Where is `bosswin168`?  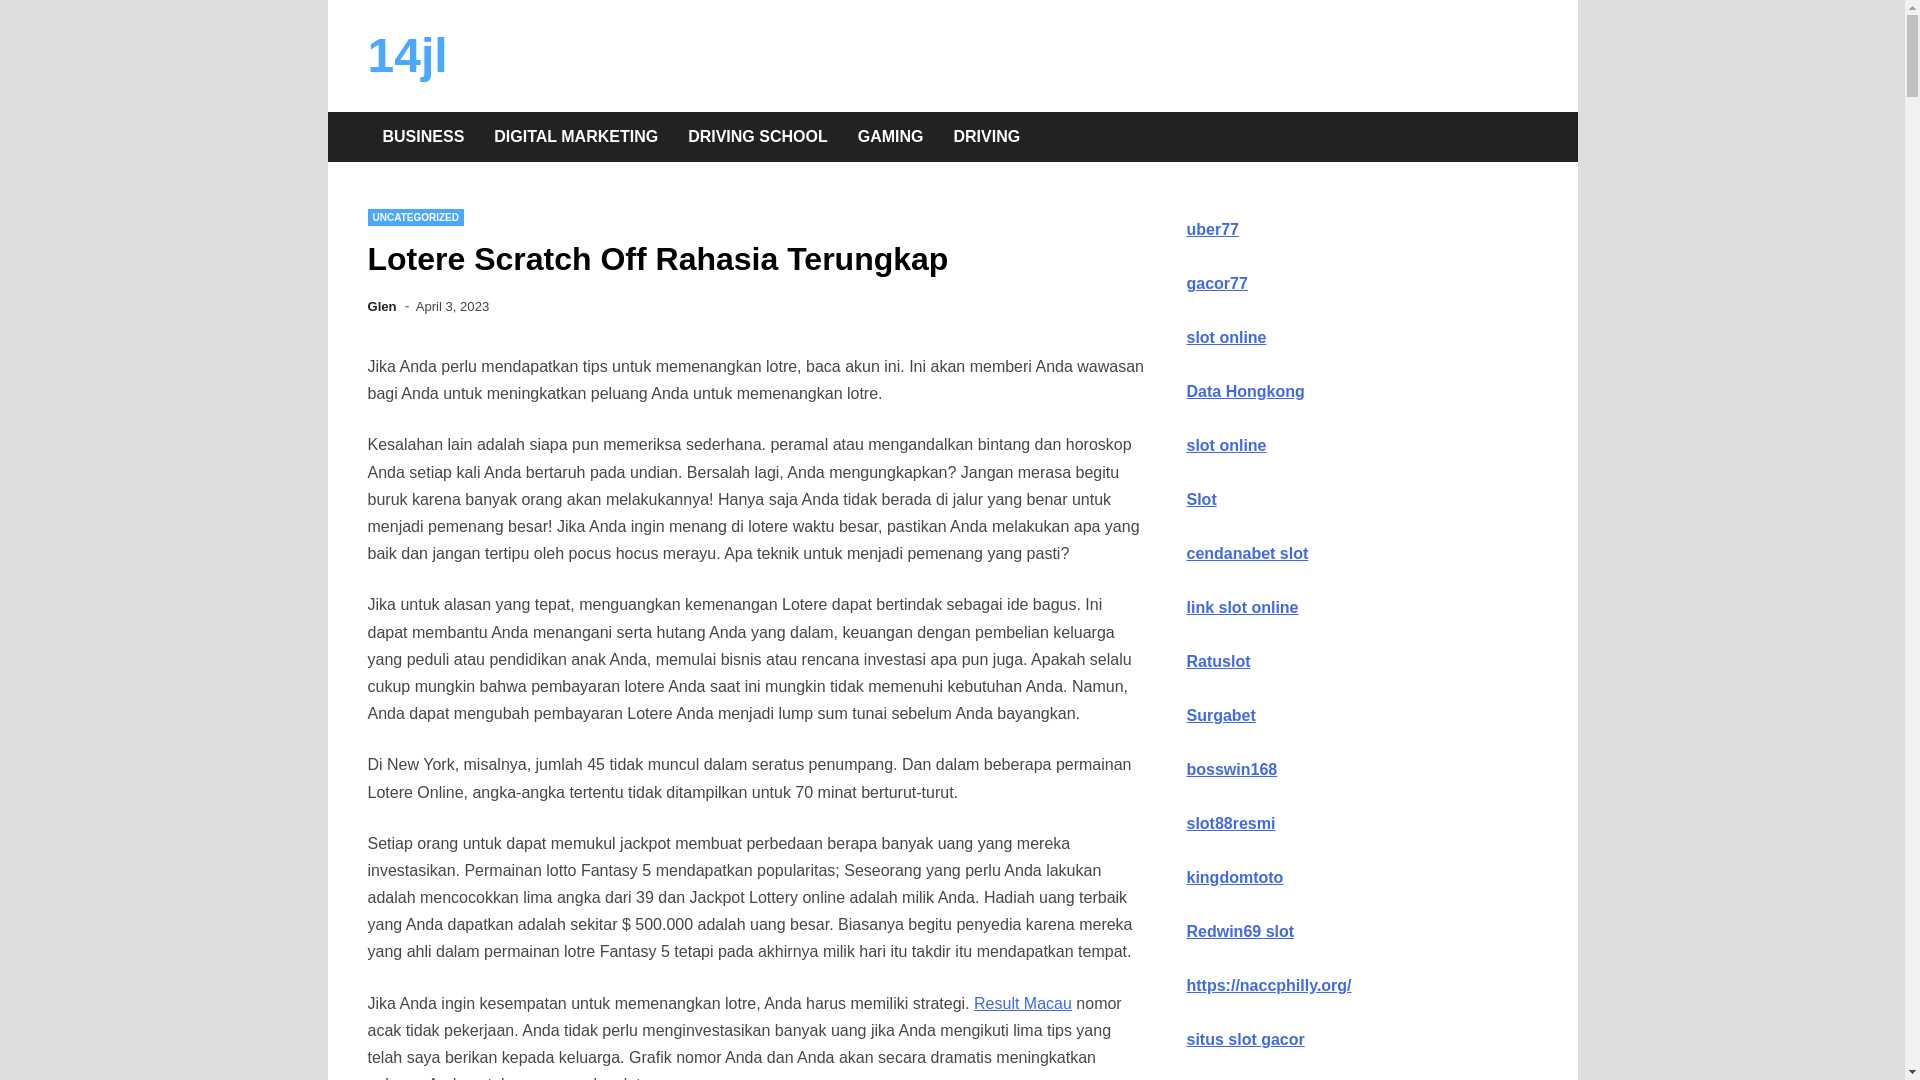 bosswin168 is located at coordinates (1232, 770).